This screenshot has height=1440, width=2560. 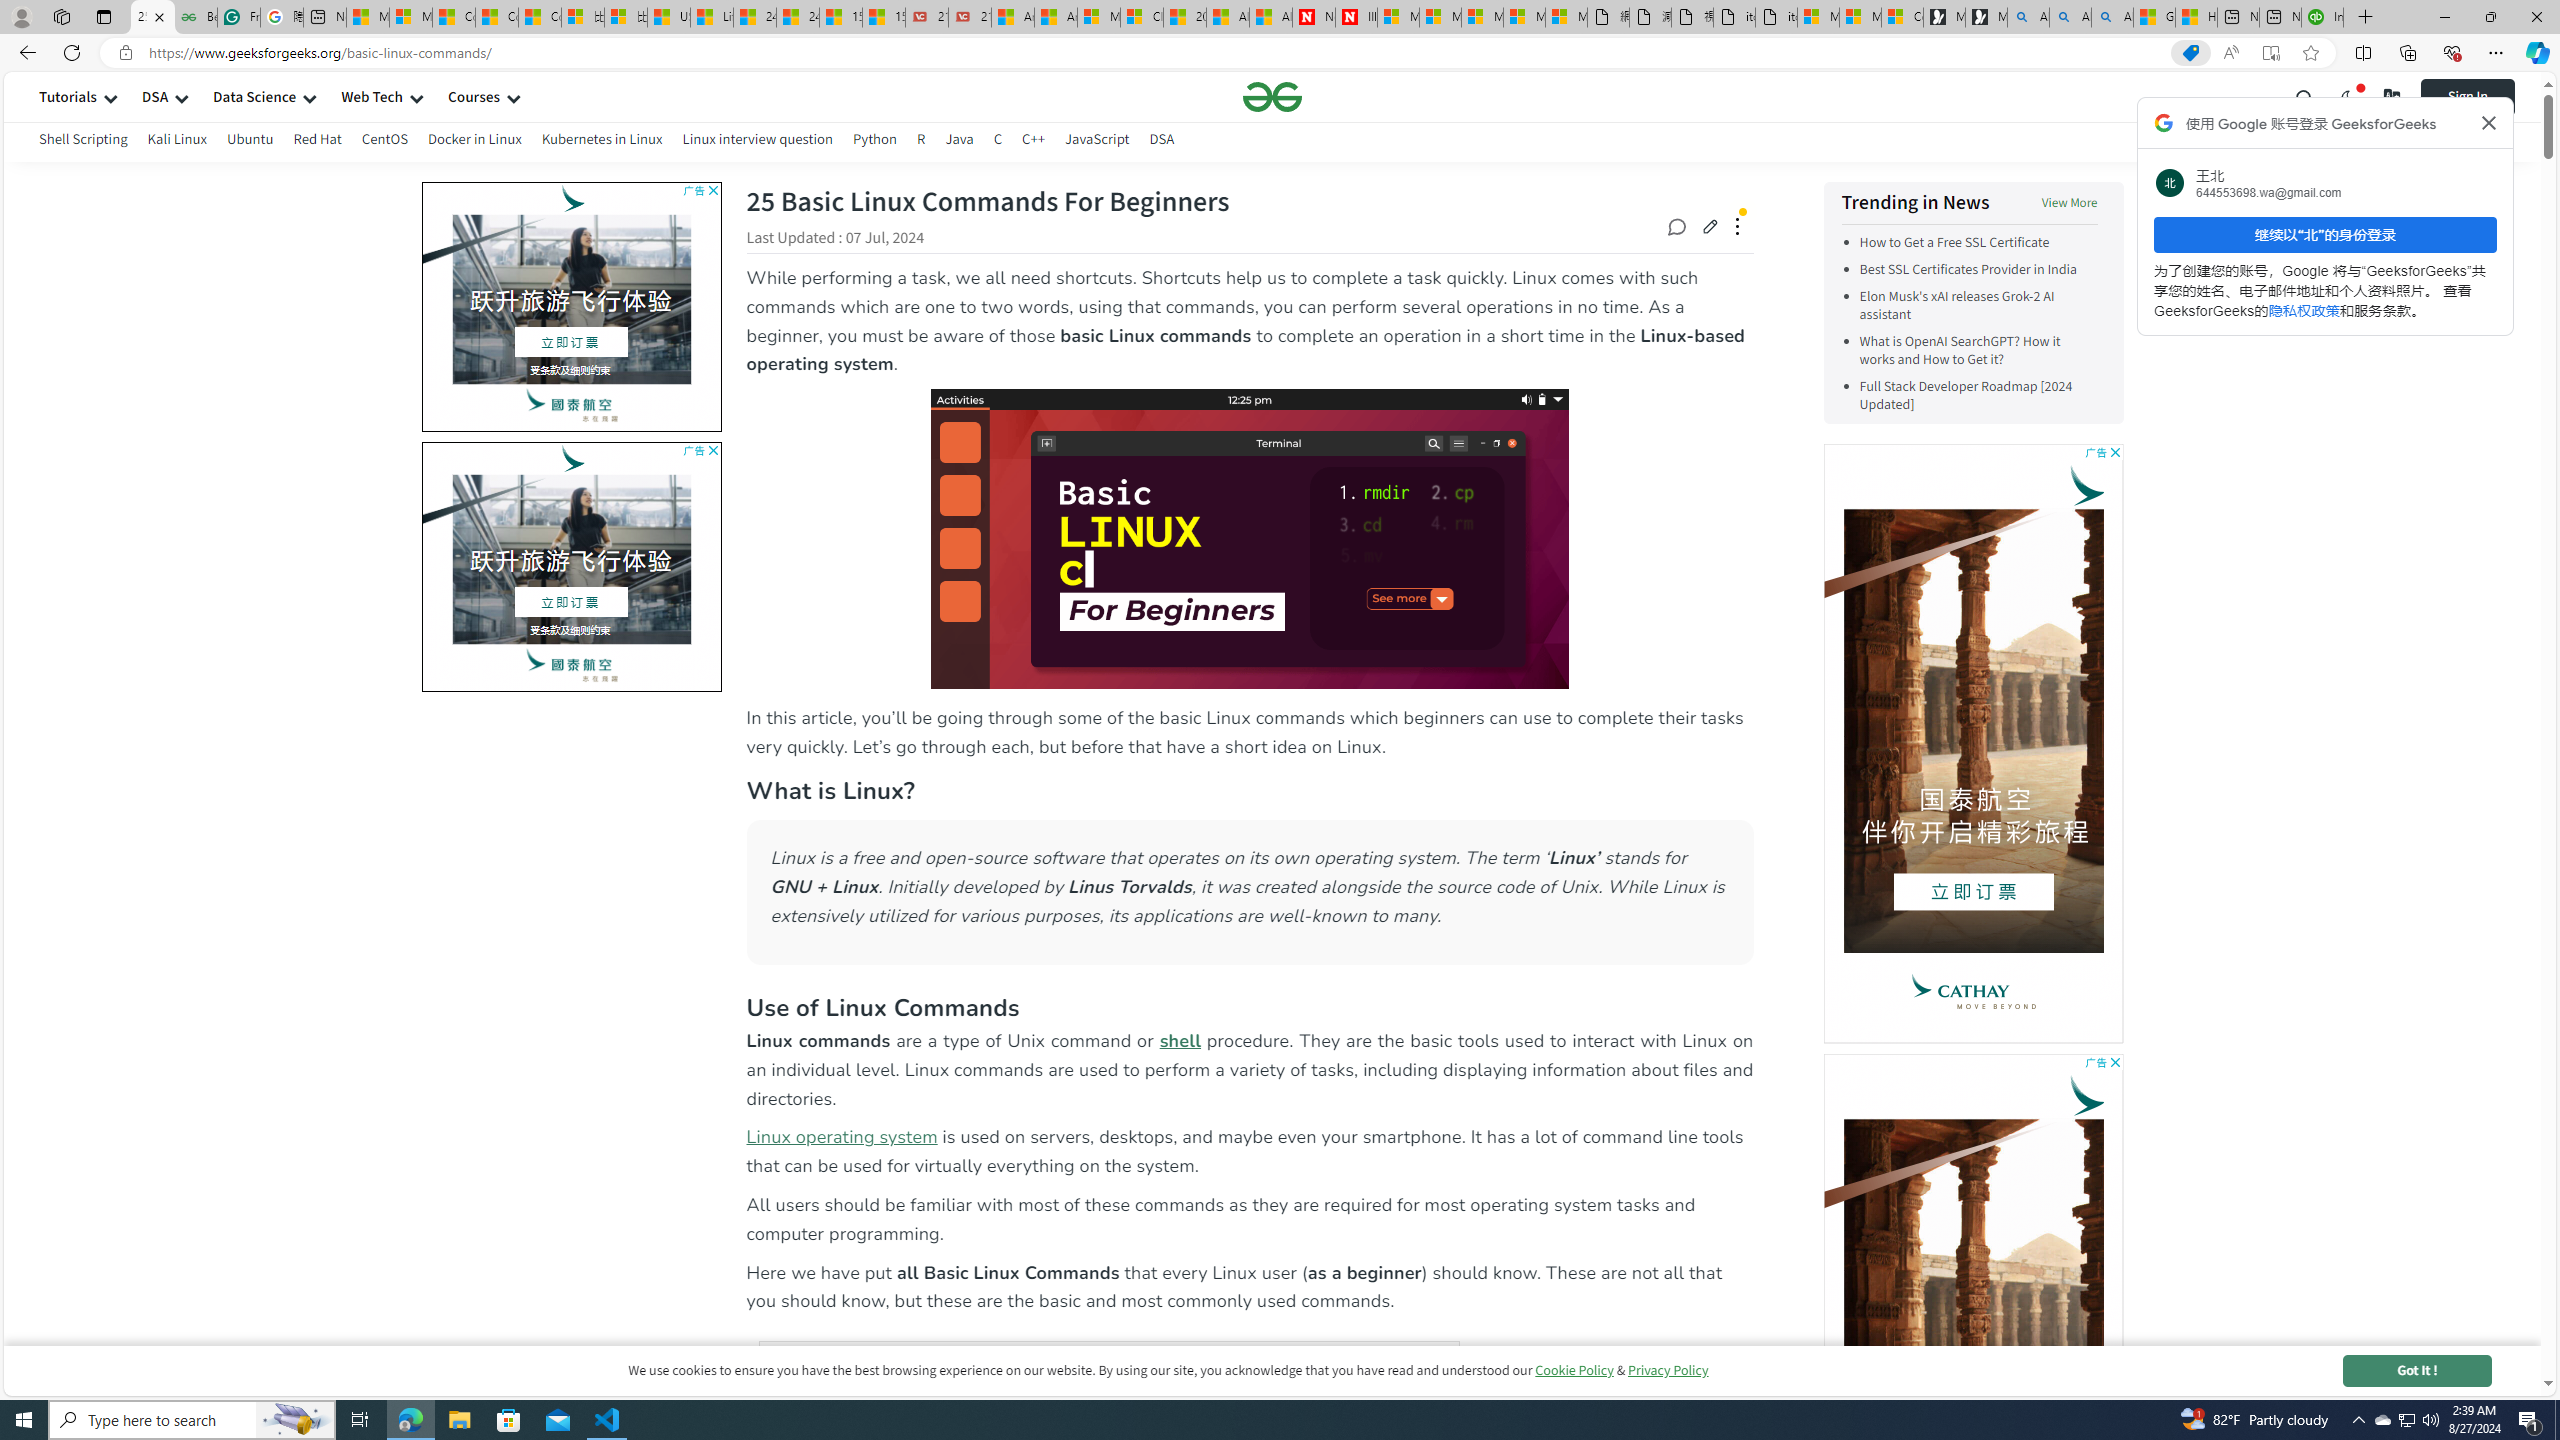 What do you see at coordinates (1966, 396) in the screenshot?
I see `Full Stack Developer Roadmap [2024 Updated]` at bounding box center [1966, 396].